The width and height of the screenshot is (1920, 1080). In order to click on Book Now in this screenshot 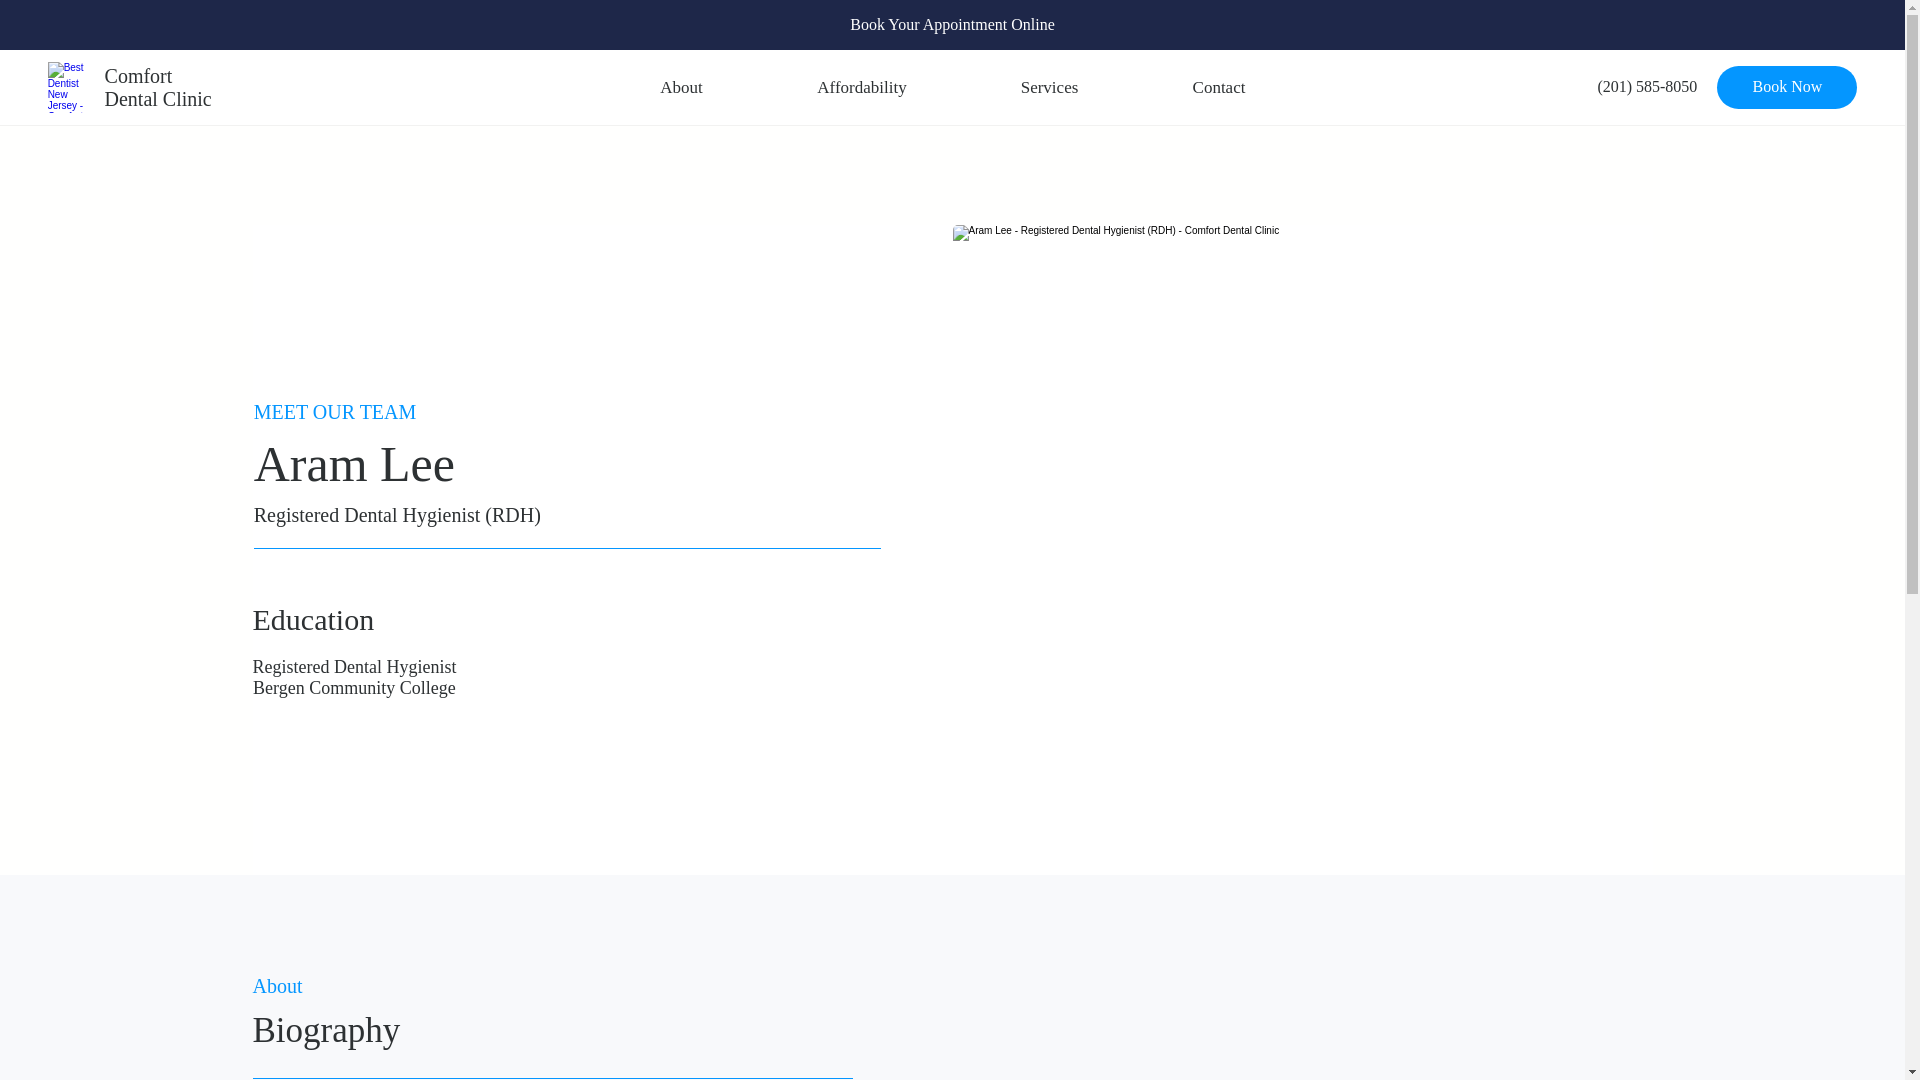, I will do `click(1786, 86)`.